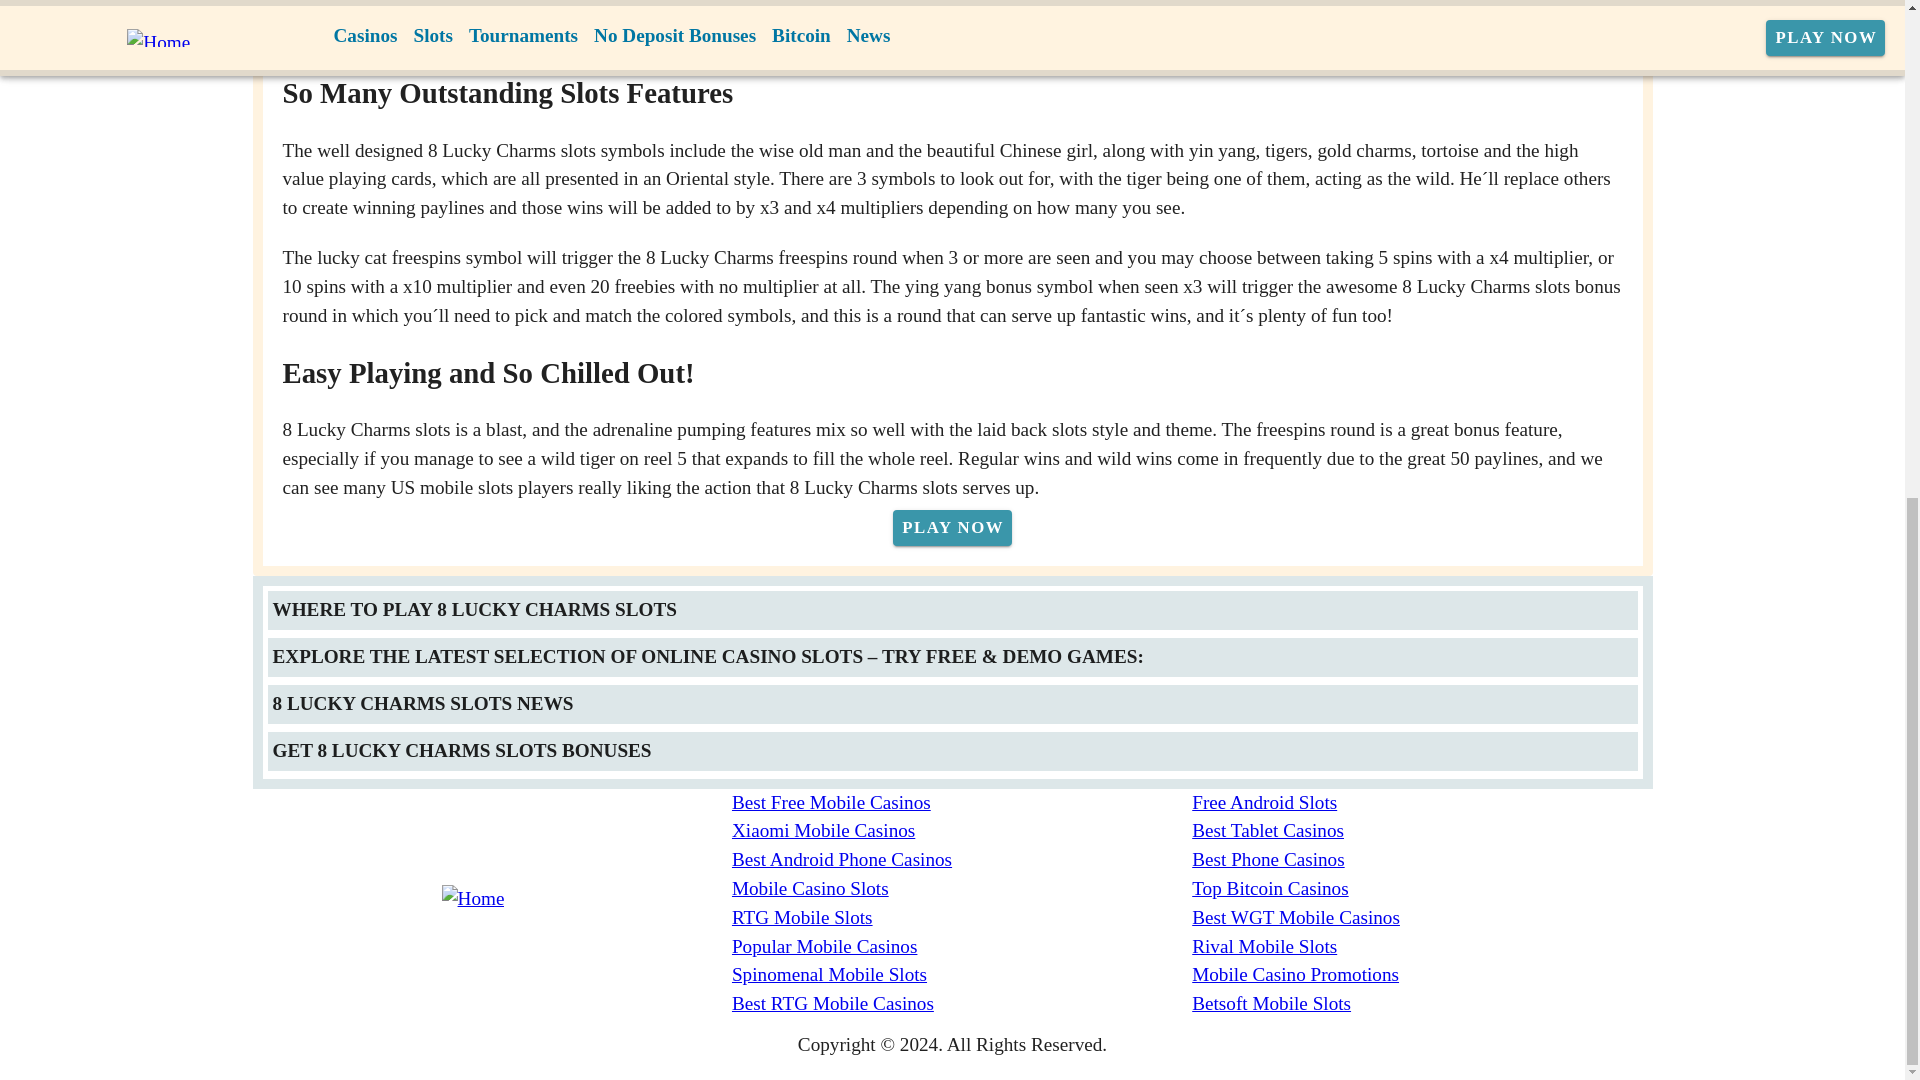 Image resolution: width=1920 pixels, height=1080 pixels. I want to click on PLAY NOW, so click(952, 528).